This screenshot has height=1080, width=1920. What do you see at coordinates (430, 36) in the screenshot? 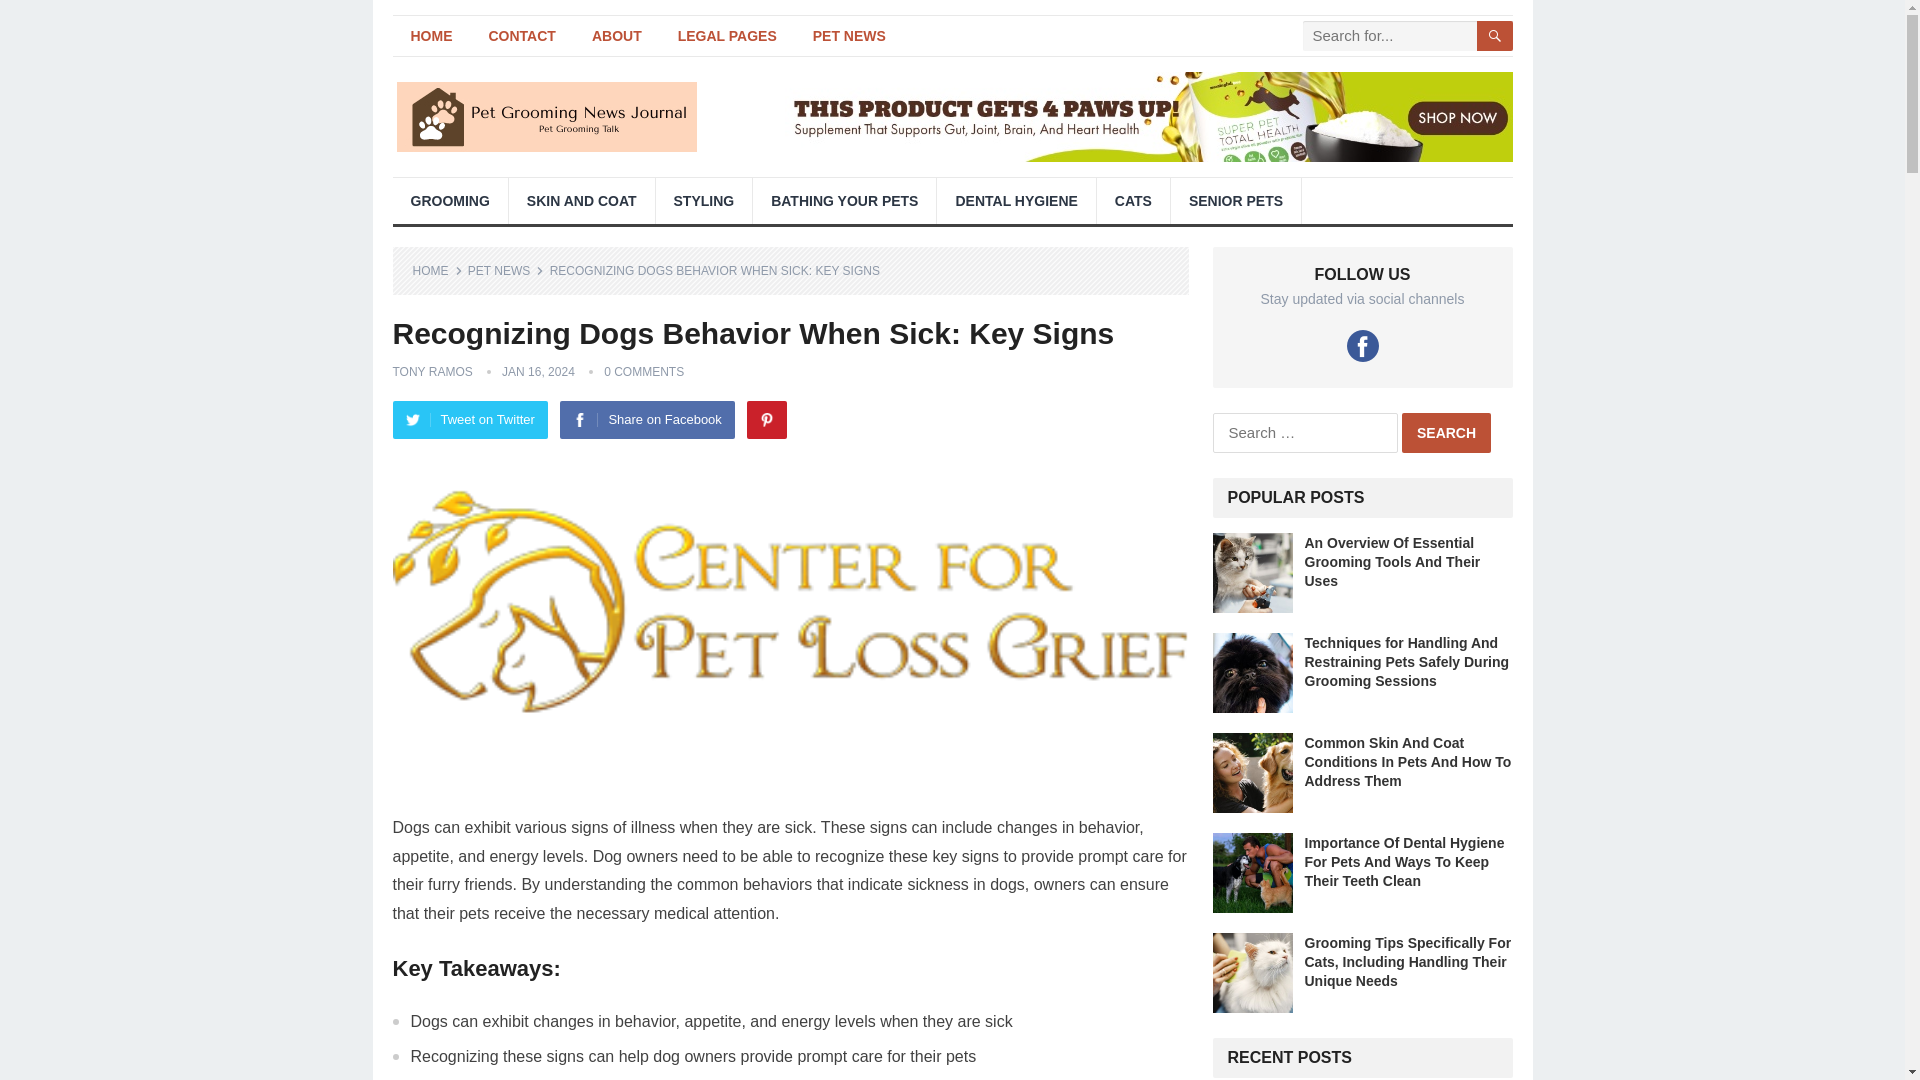
I see `HOME` at bounding box center [430, 36].